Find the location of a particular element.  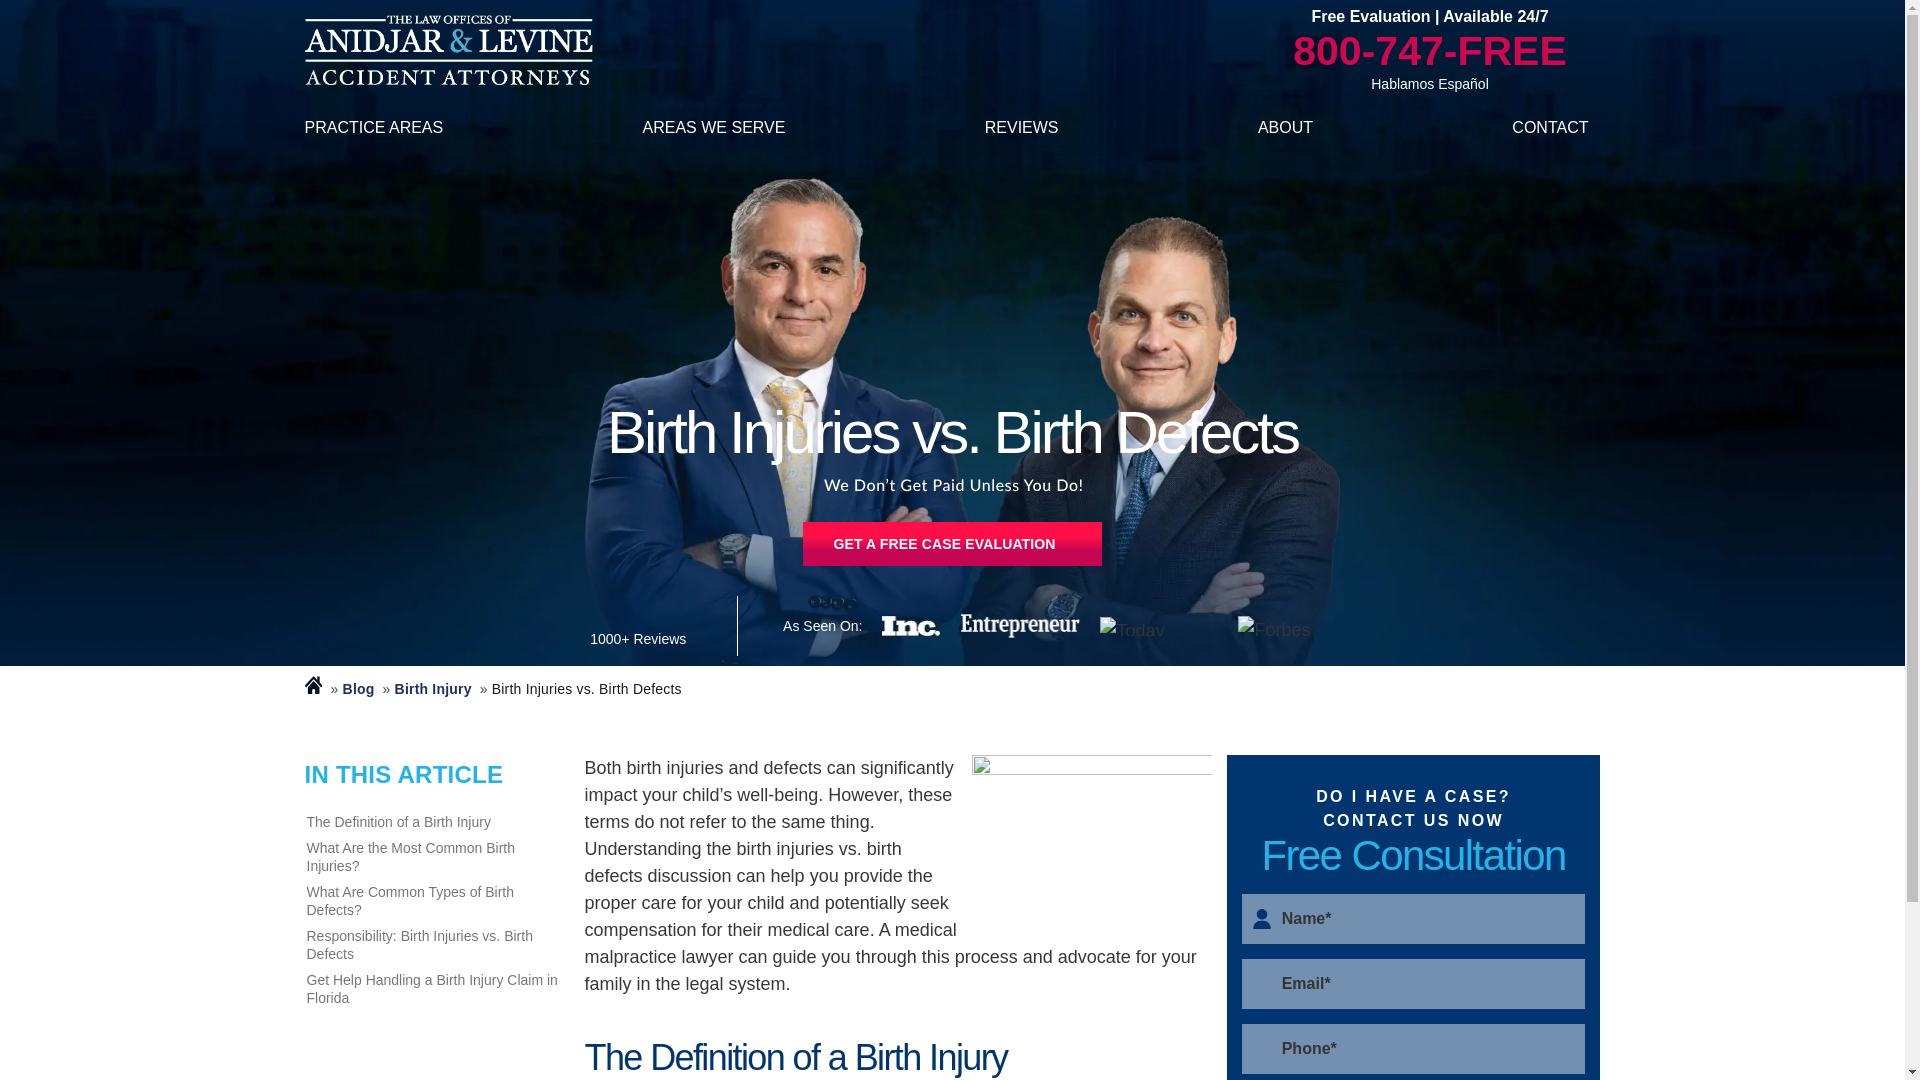

Today is located at coordinates (1158, 625).